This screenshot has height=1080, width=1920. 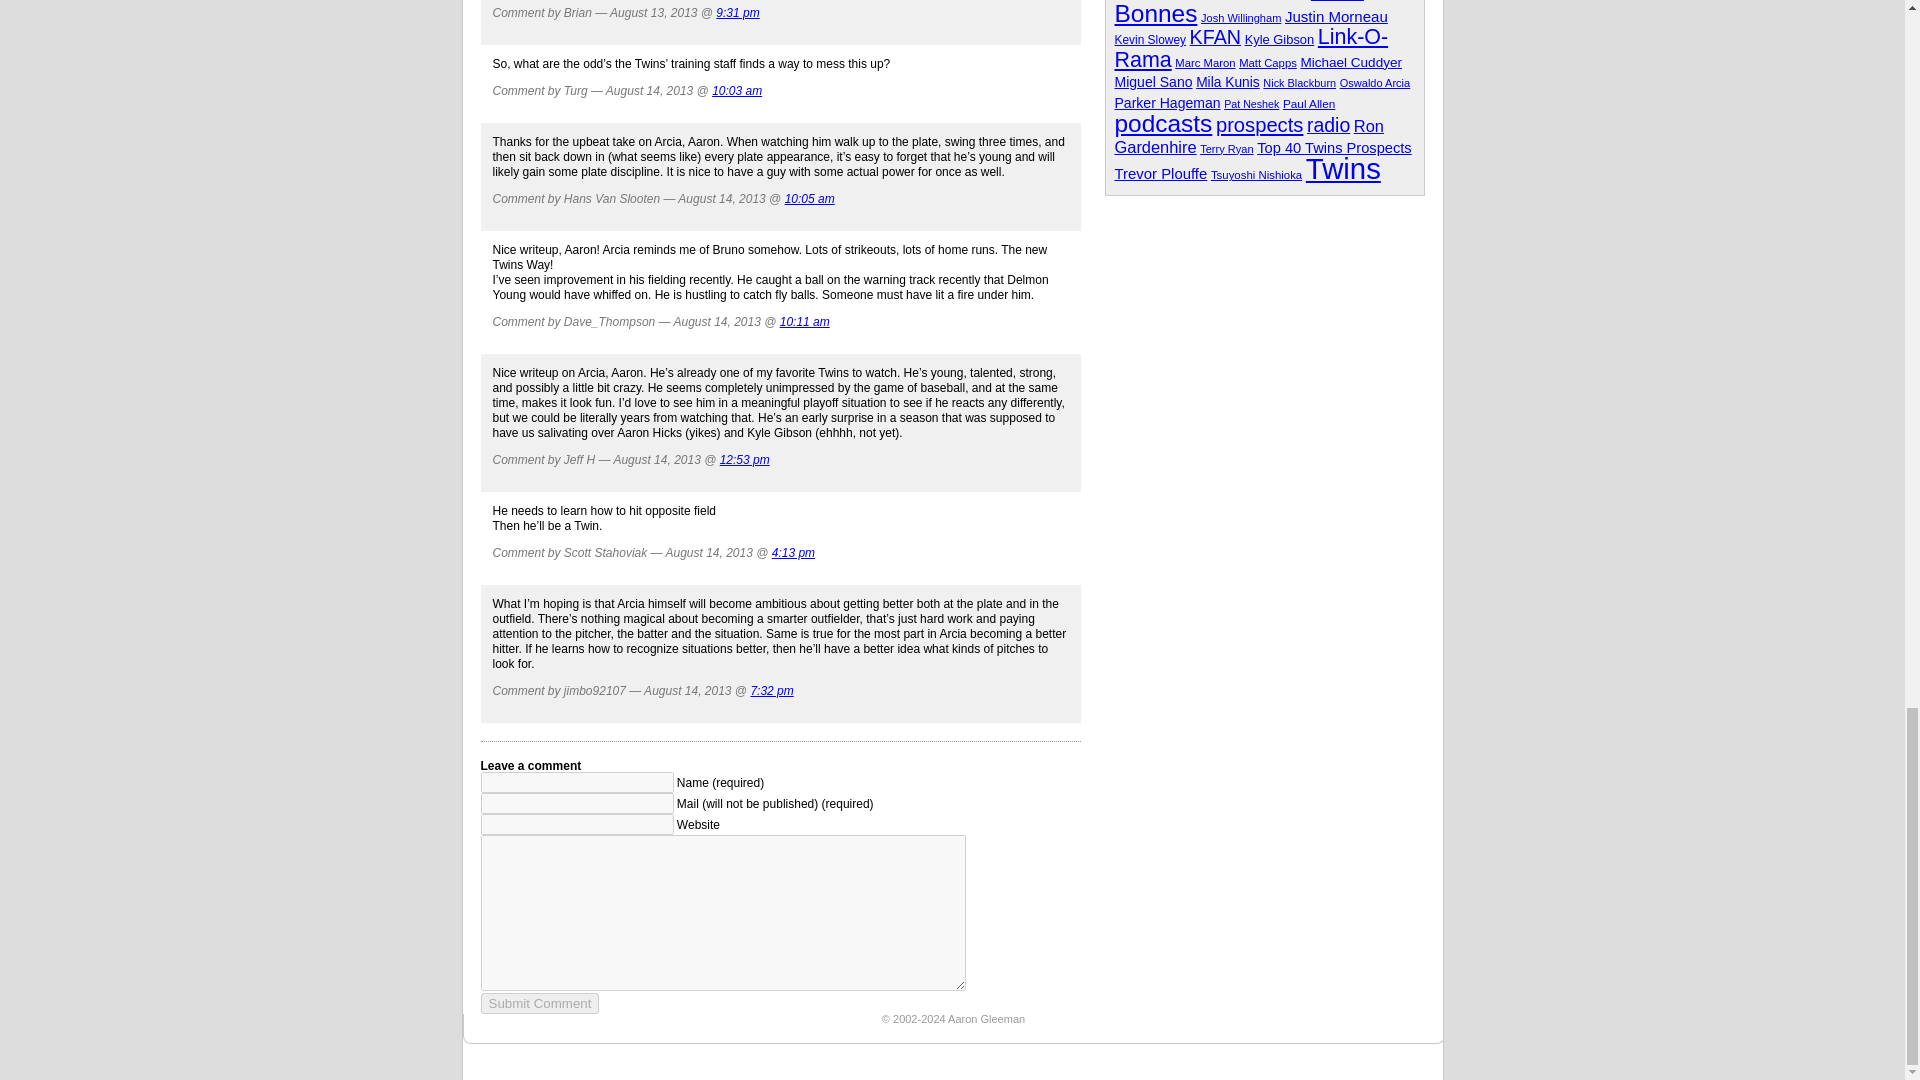 I want to click on 4:13 pm, so click(x=792, y=553).